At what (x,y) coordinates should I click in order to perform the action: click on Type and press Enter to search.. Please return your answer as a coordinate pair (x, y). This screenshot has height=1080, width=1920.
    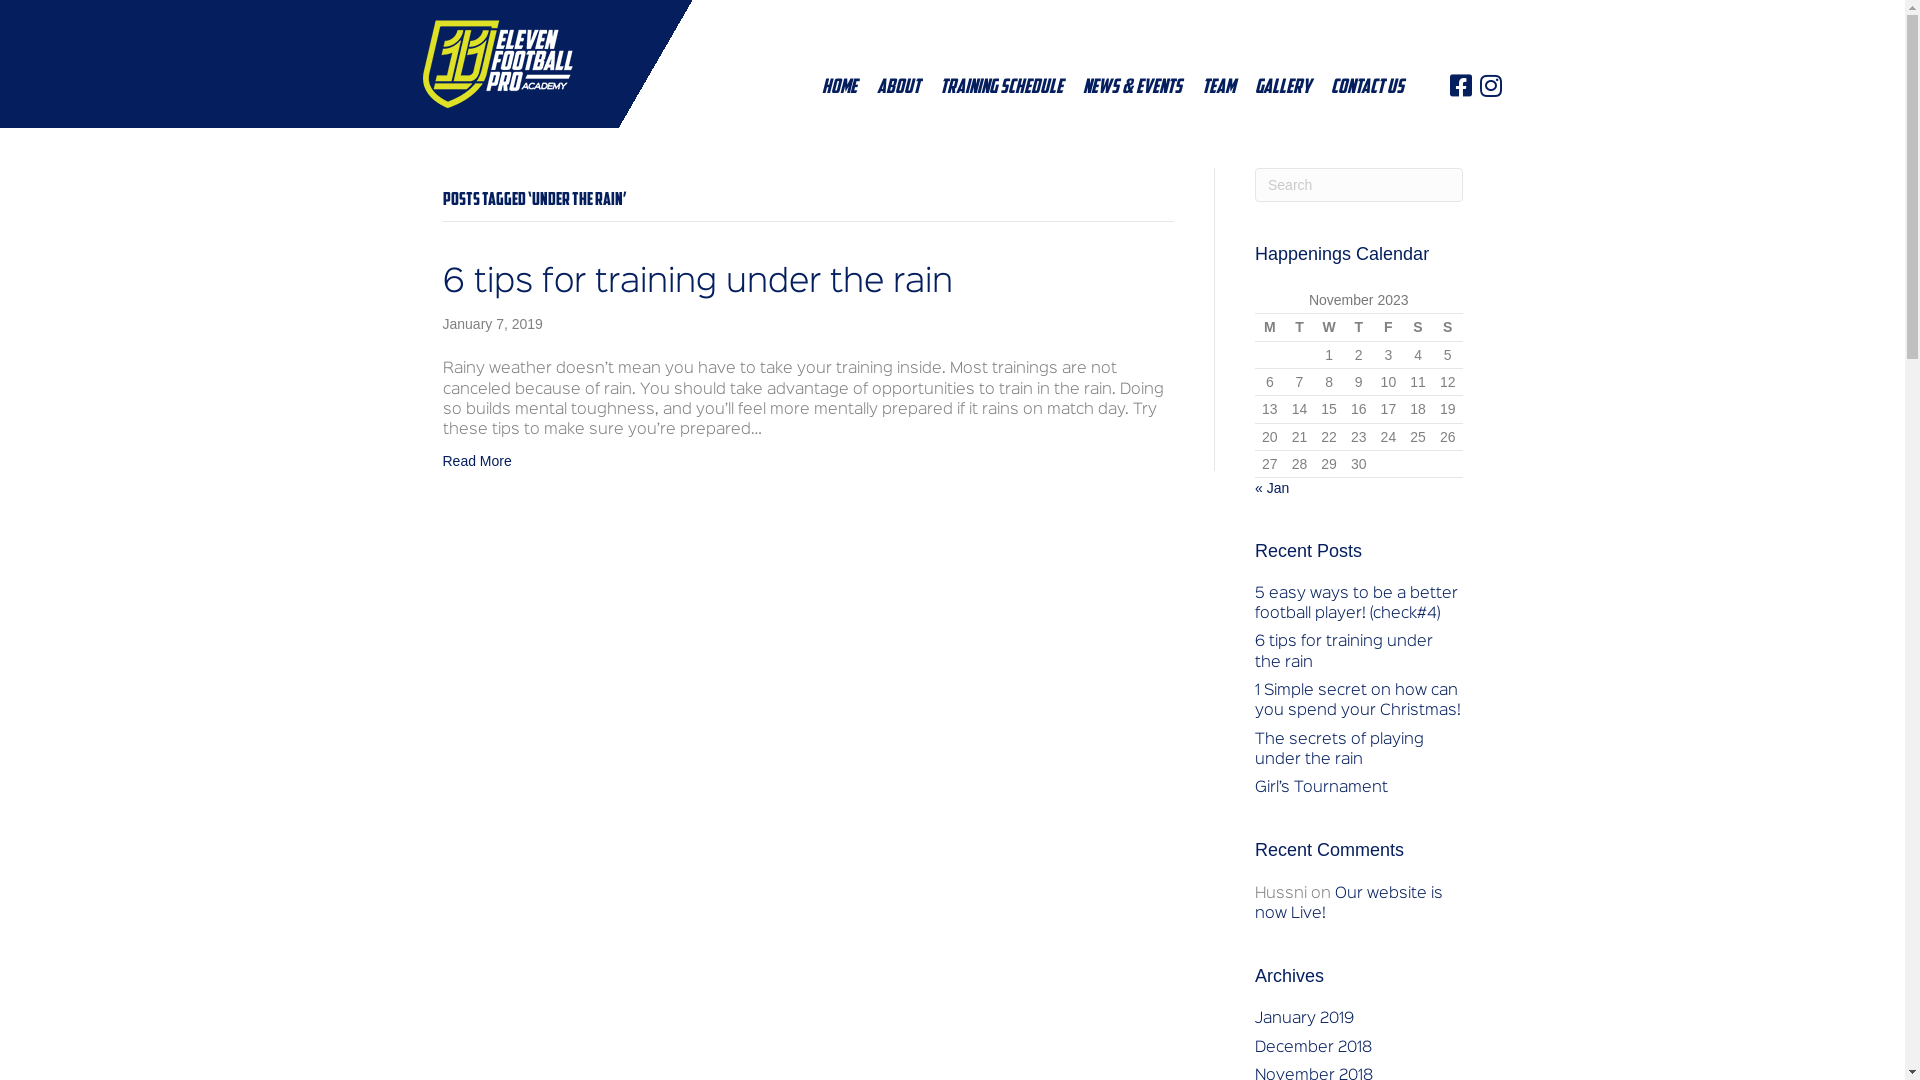
    Looking at the image, I should click on (1359, 185).